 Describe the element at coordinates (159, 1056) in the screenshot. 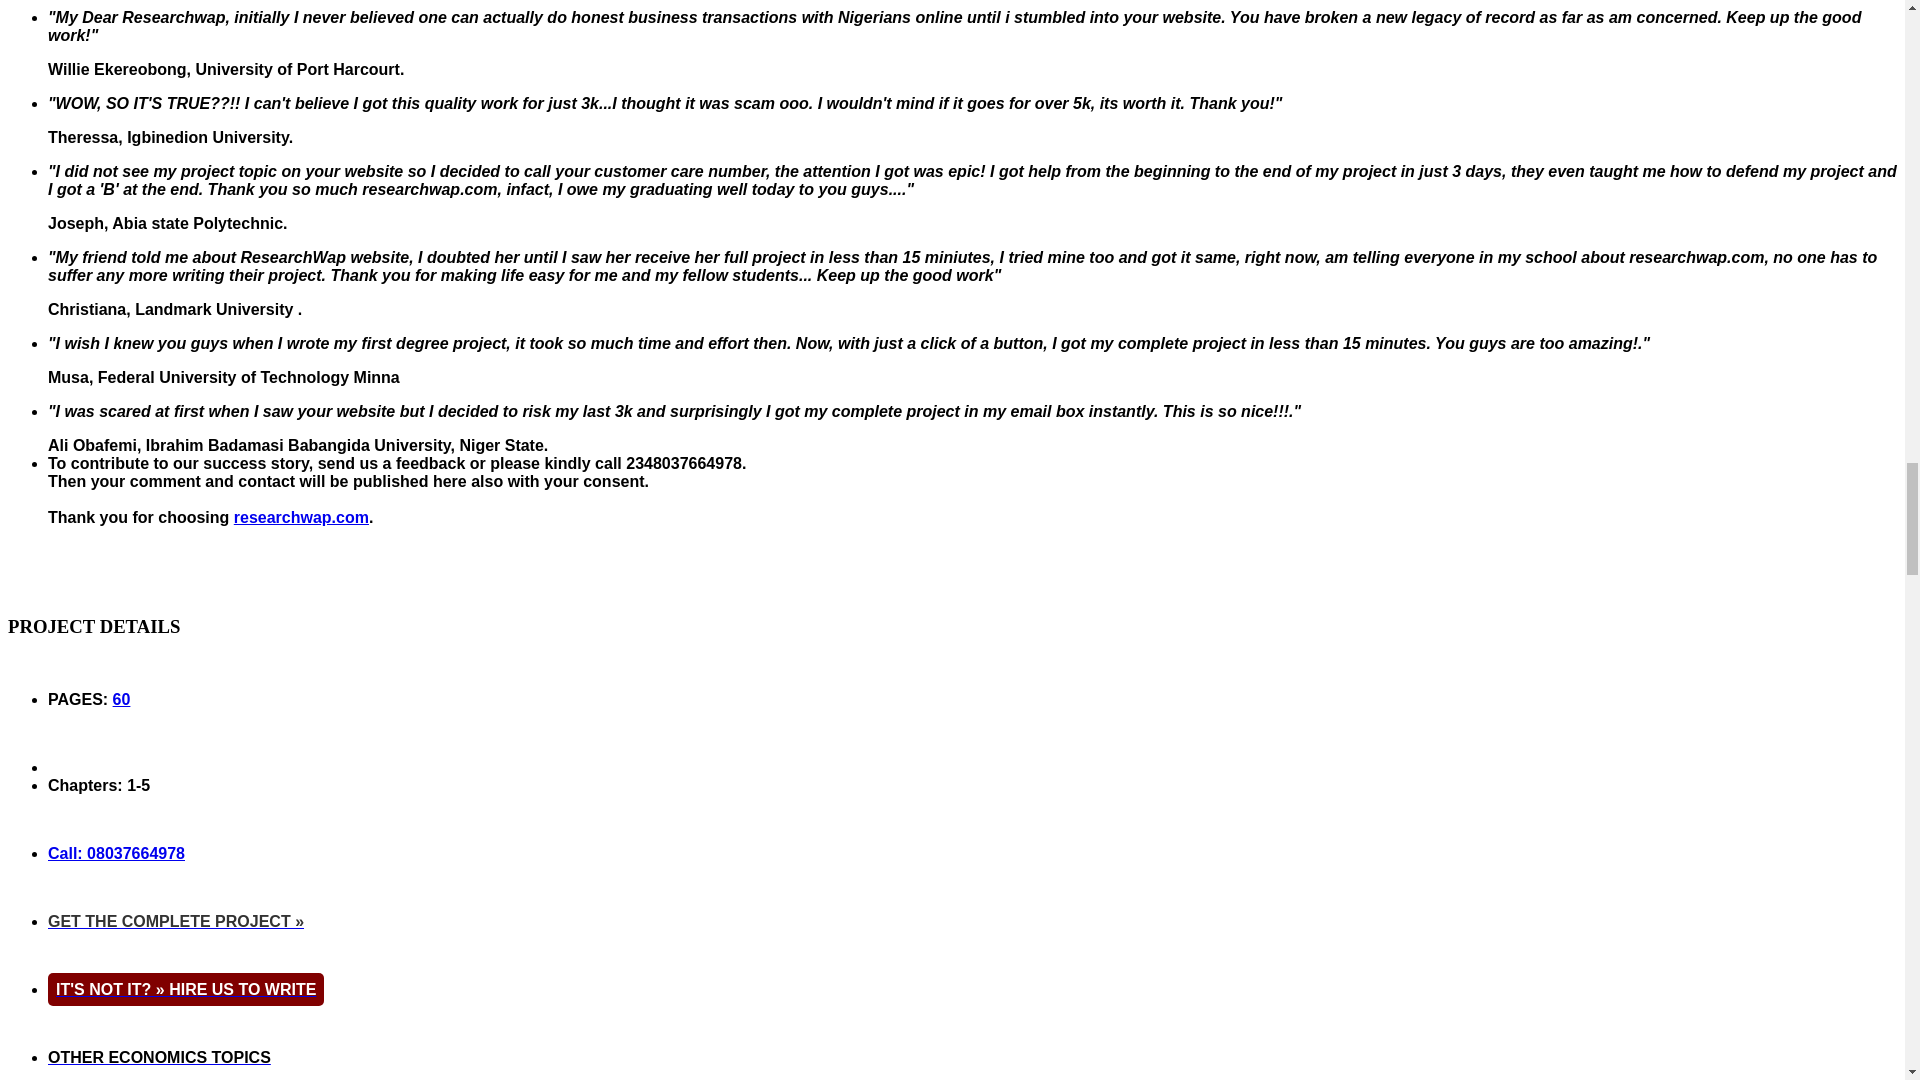

I see `OTHER ECONOMICS TOPICS` at that location.